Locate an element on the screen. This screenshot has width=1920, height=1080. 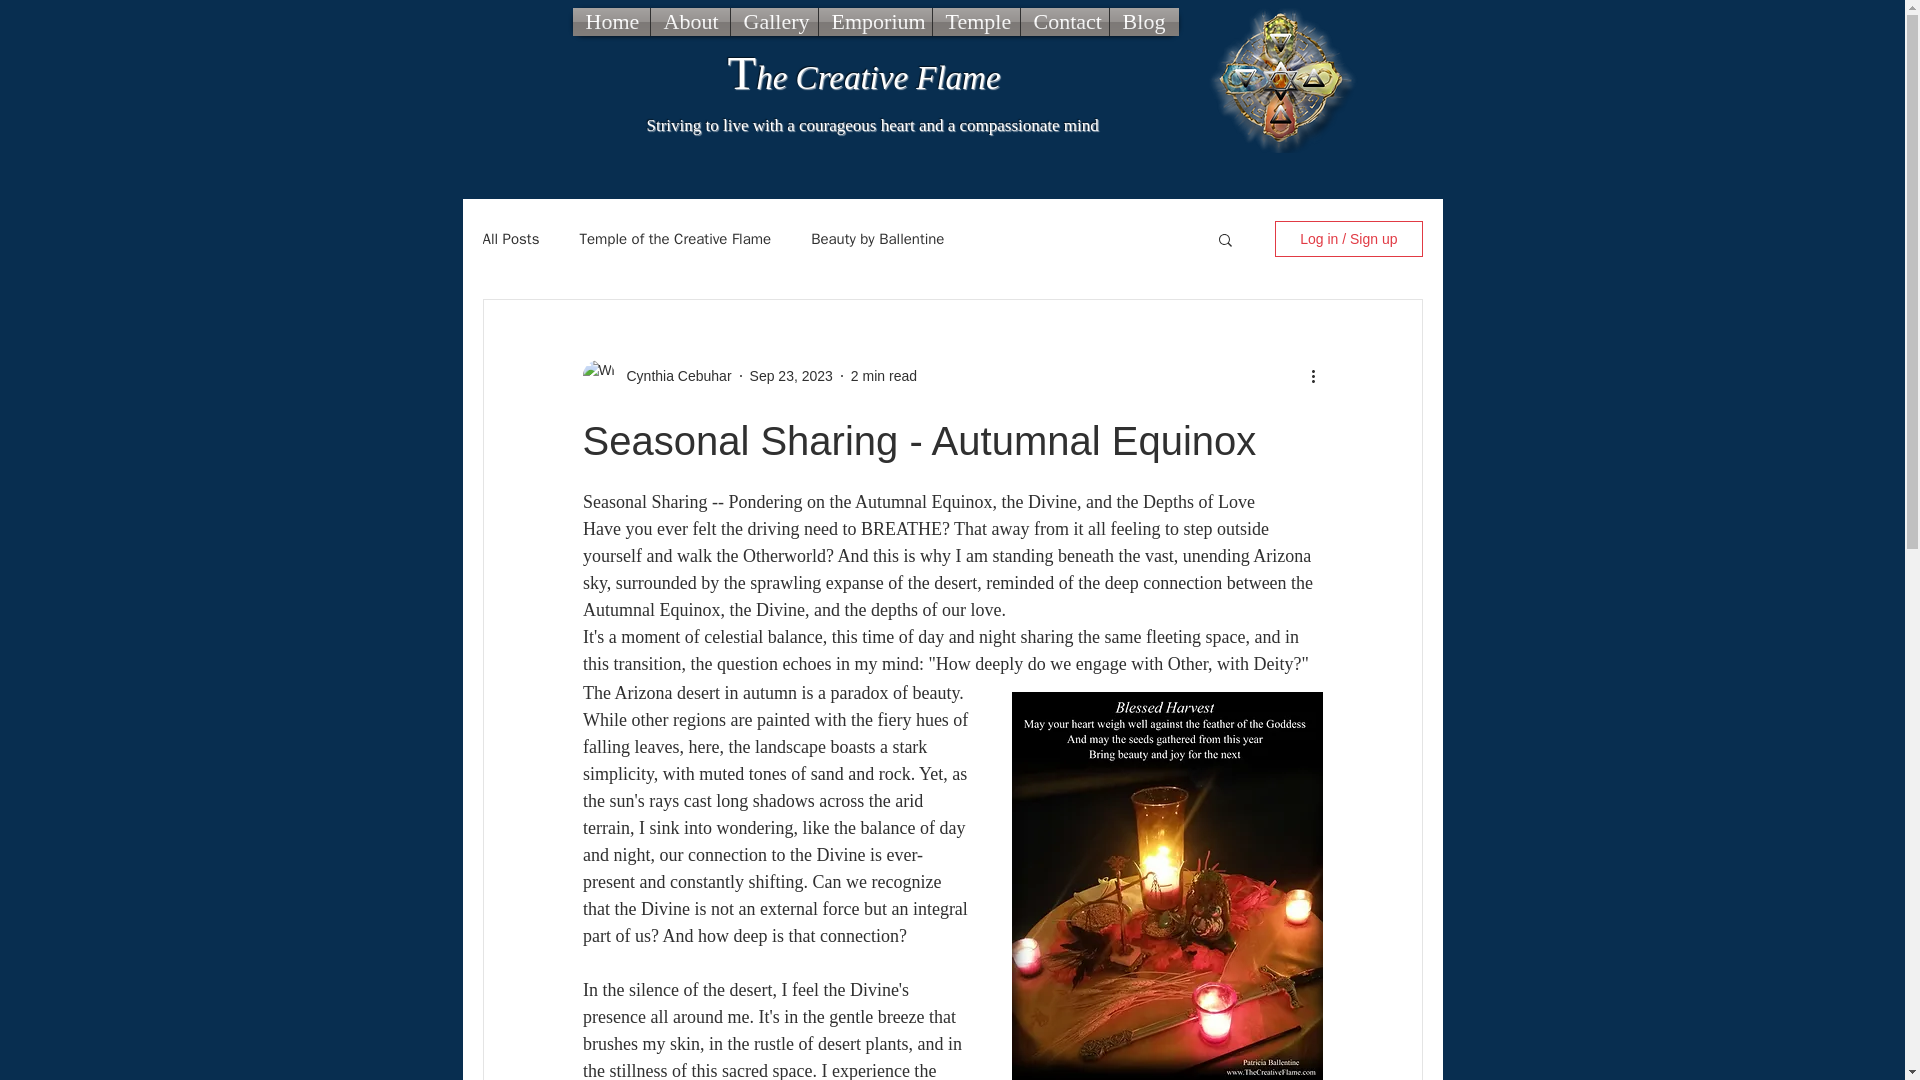
Sep 23, 2023 is located at coordinates (792, 376).